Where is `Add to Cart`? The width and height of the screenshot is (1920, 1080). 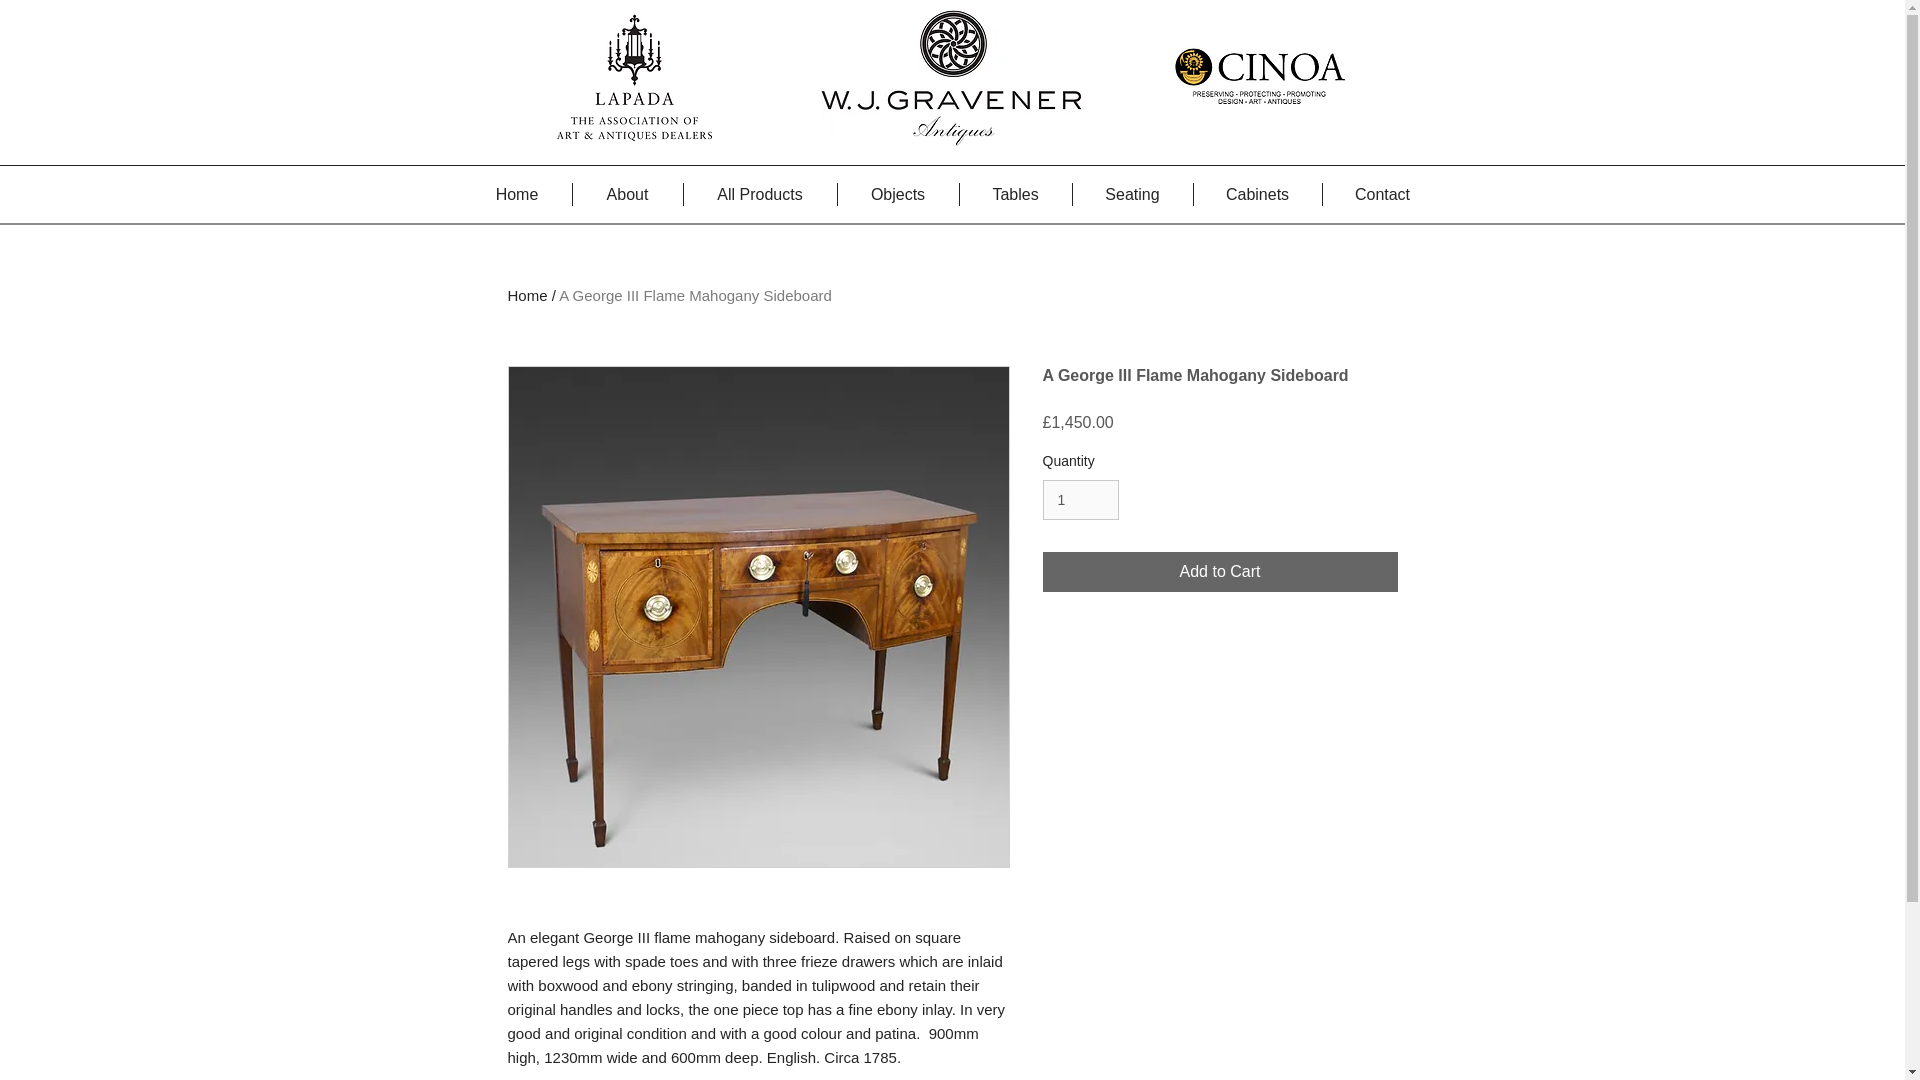 Add to Cart is located at coordinates (1220, 571).